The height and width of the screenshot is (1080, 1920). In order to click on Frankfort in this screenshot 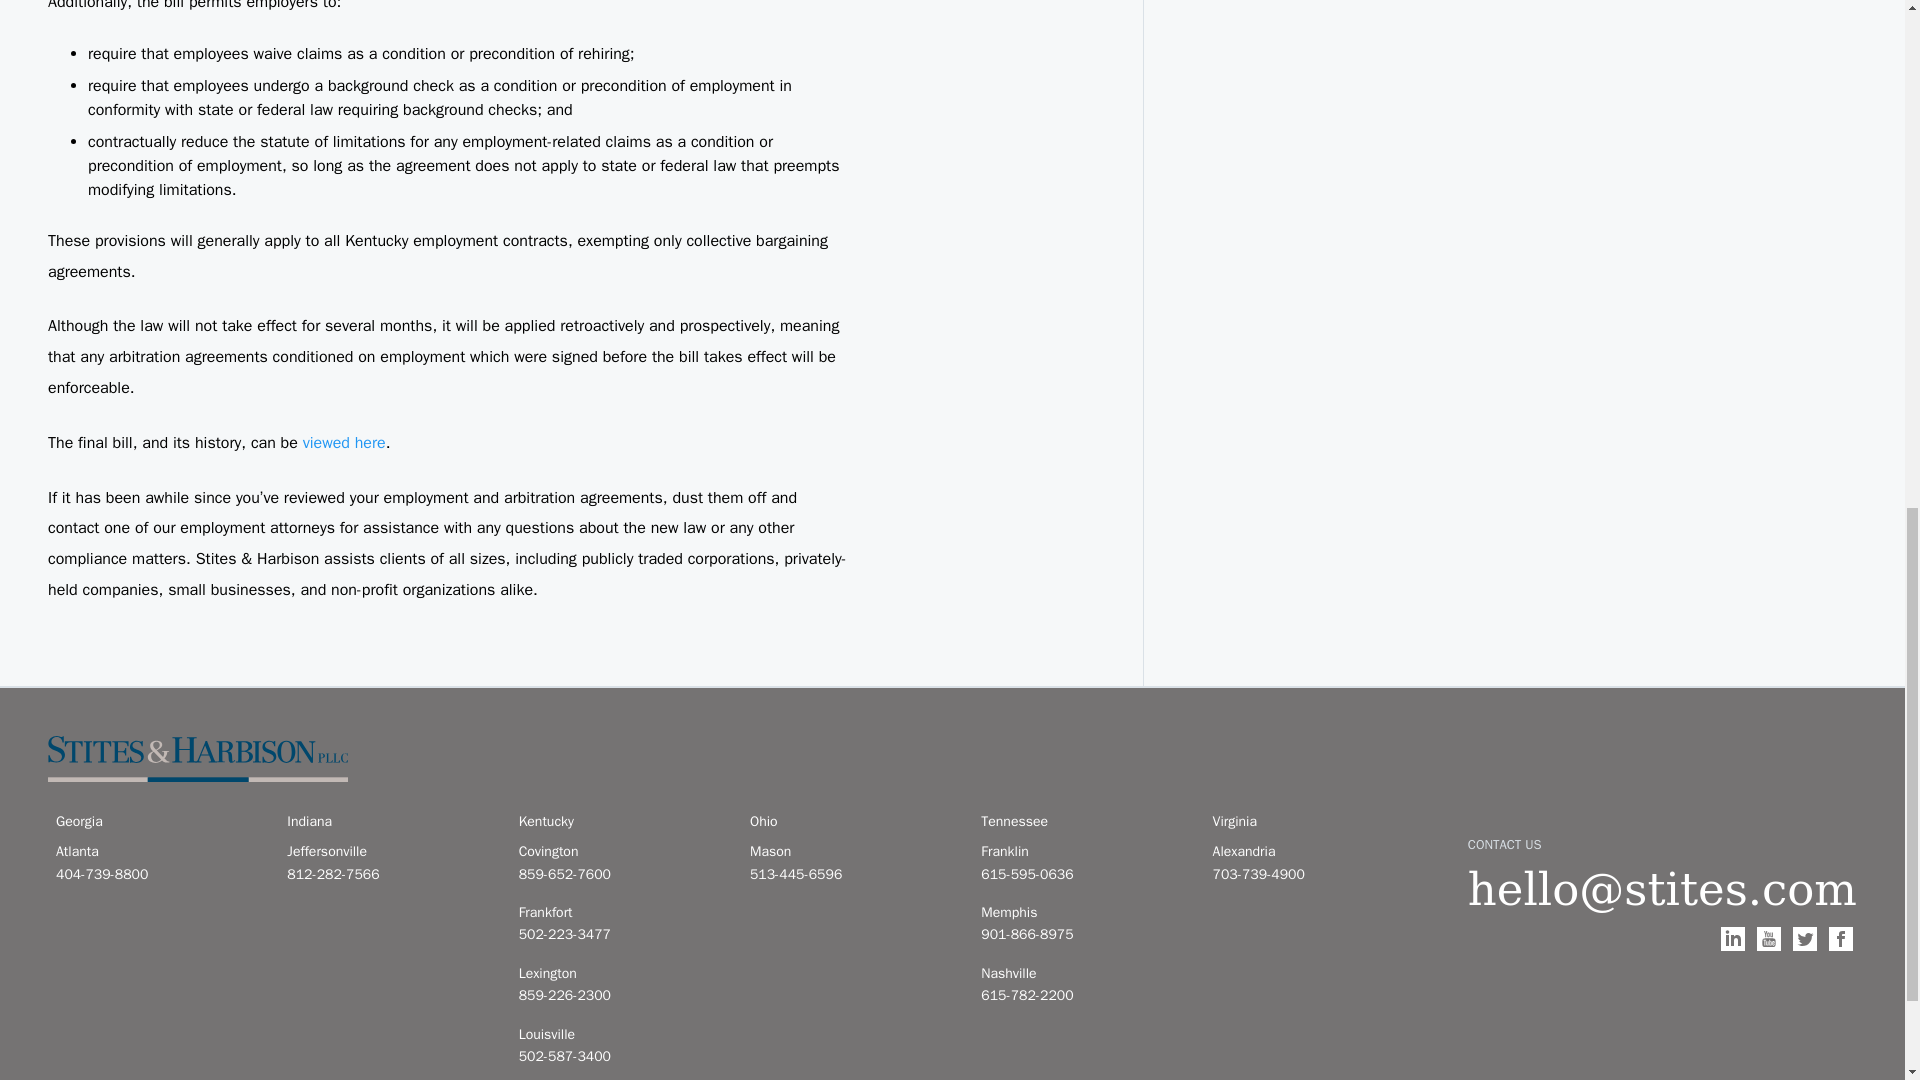, I will do `click(622, 912)`.